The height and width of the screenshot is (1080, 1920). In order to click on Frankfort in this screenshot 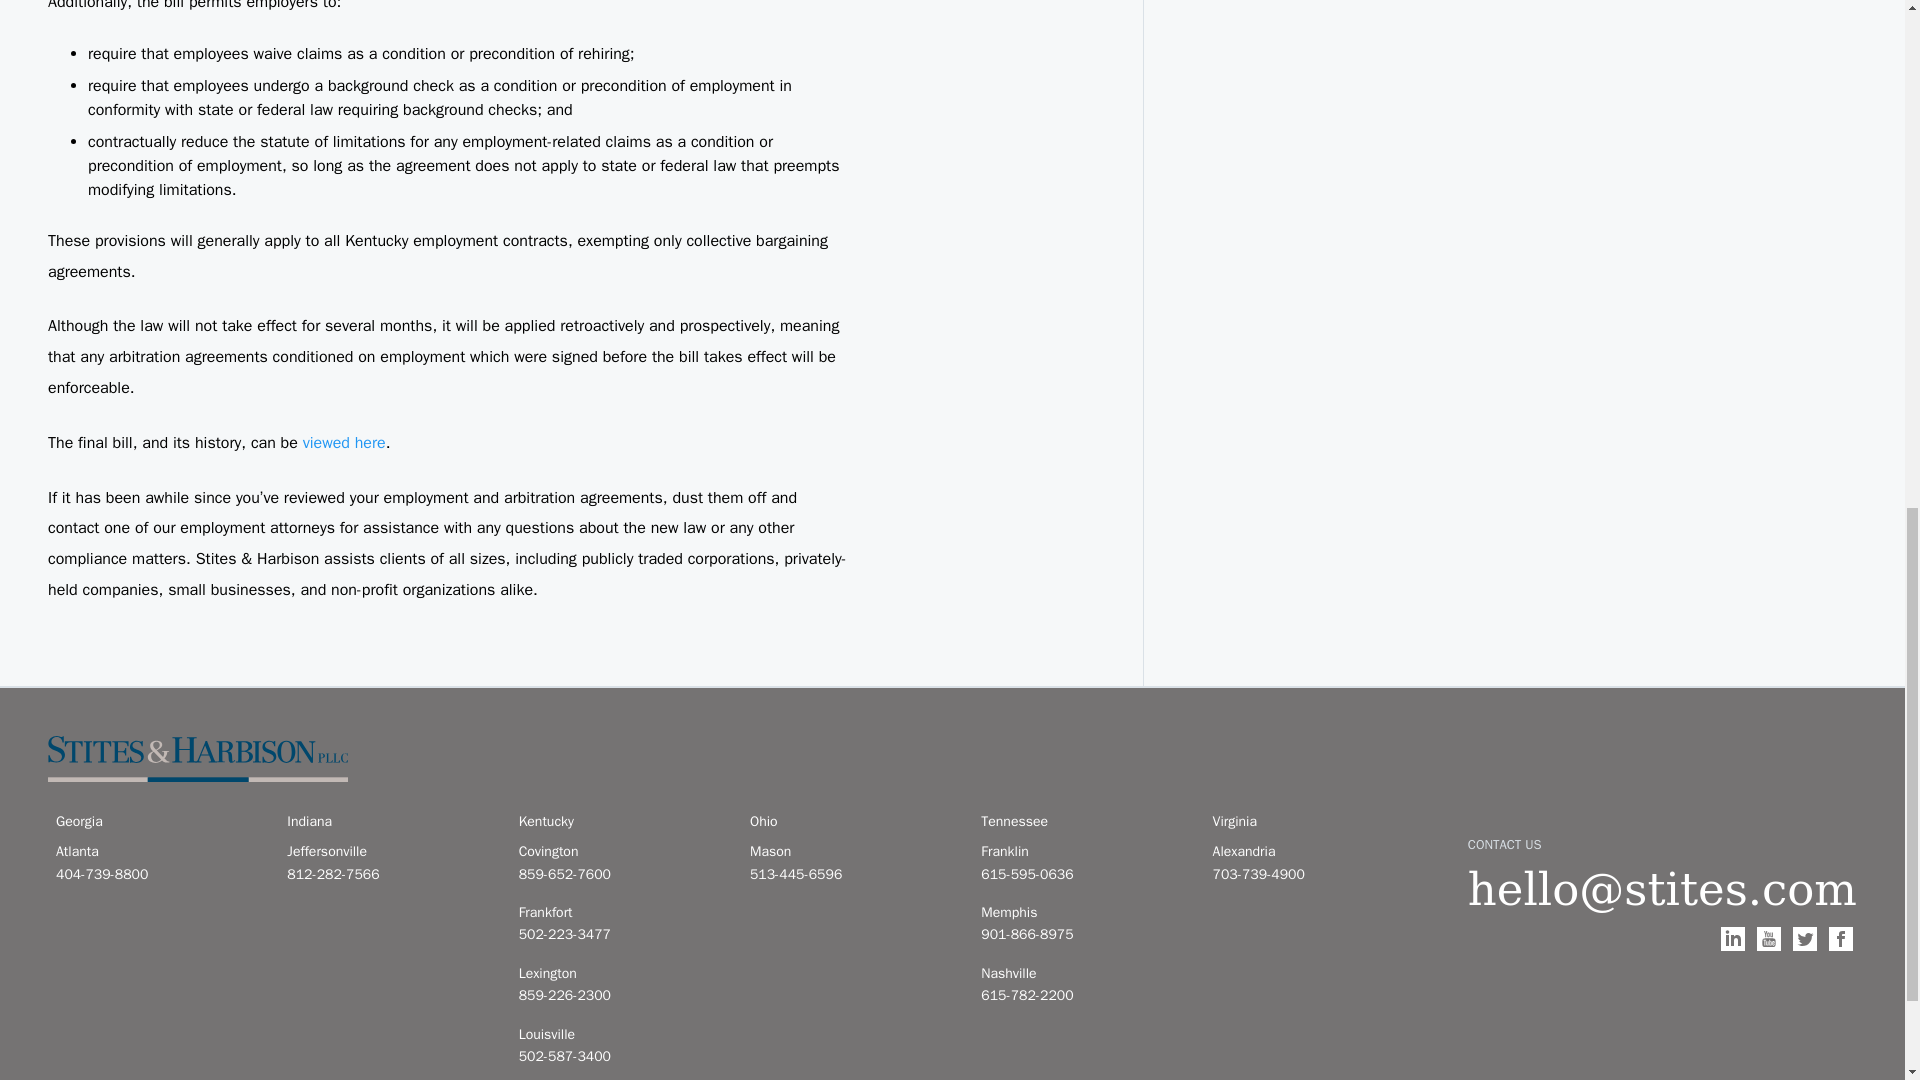, I will do `click(622, 912)`.